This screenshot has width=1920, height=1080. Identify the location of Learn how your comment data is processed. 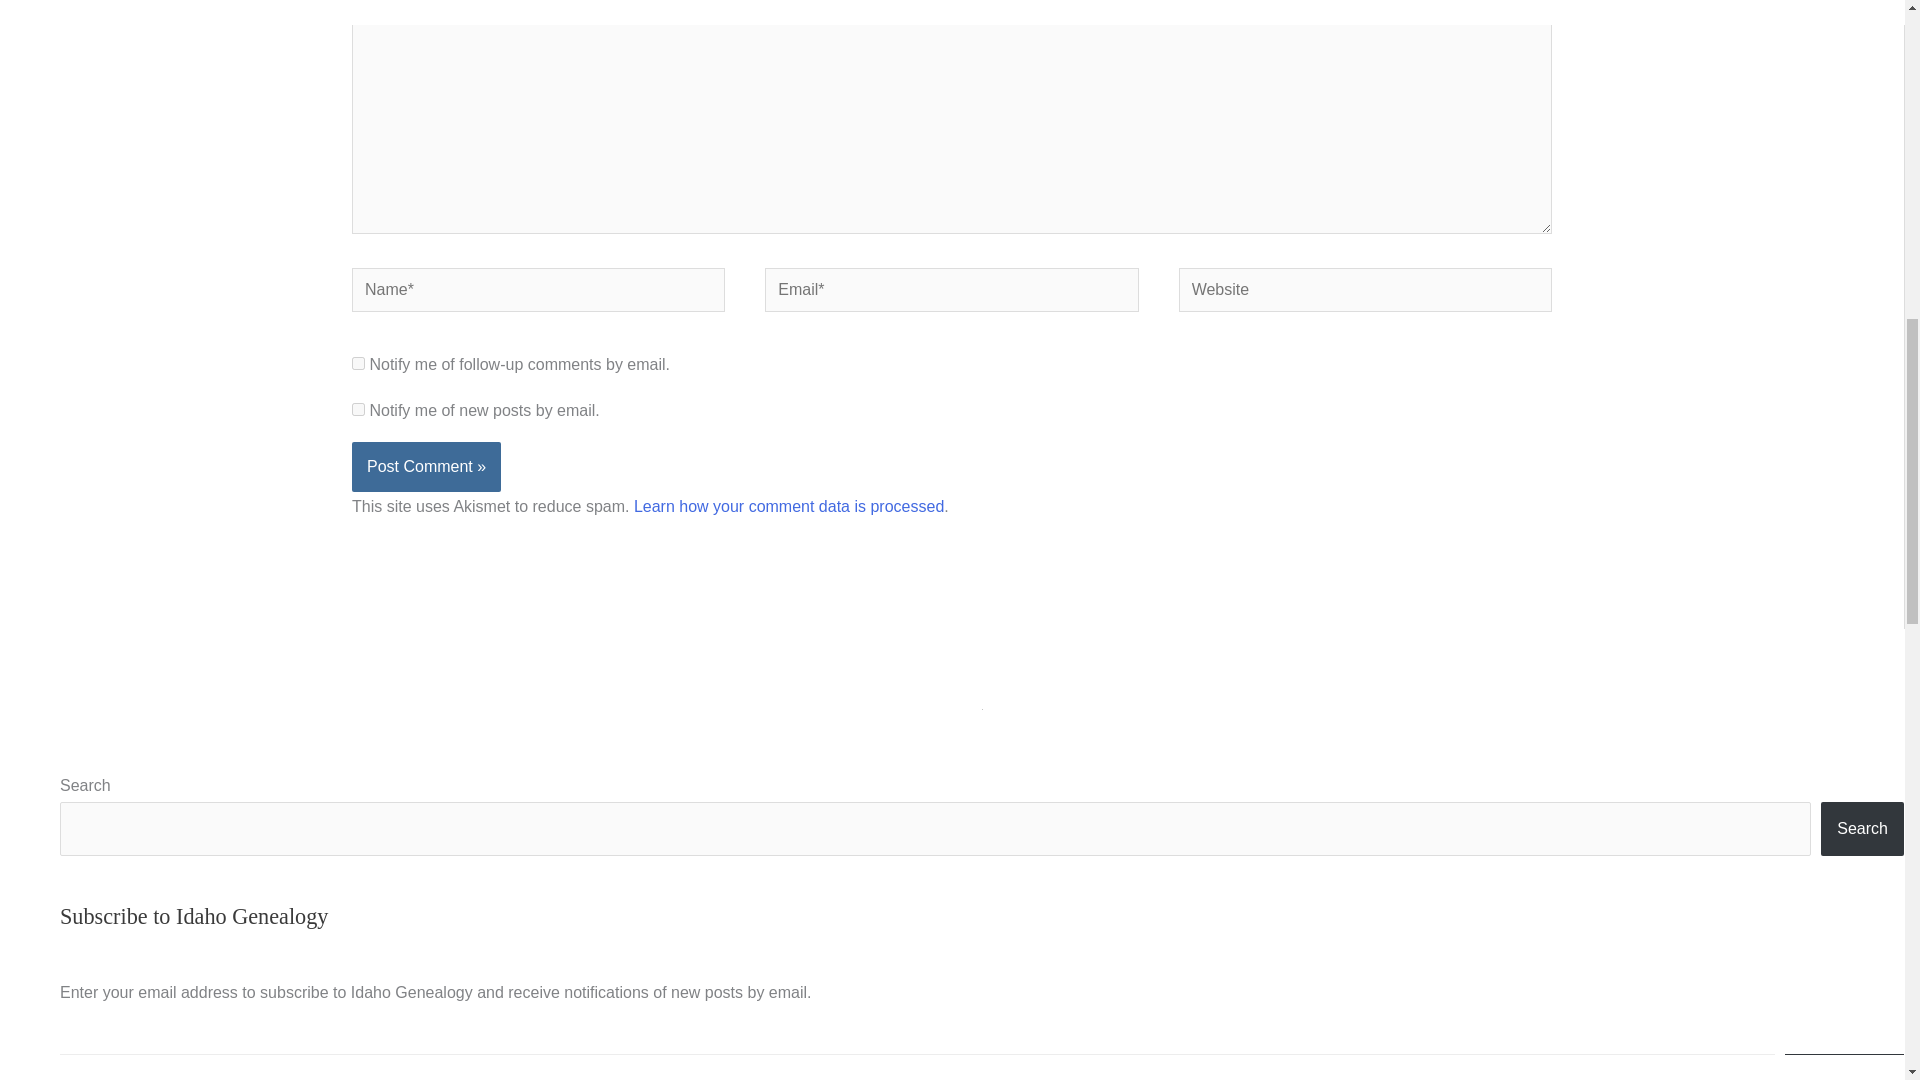
(788, 506).